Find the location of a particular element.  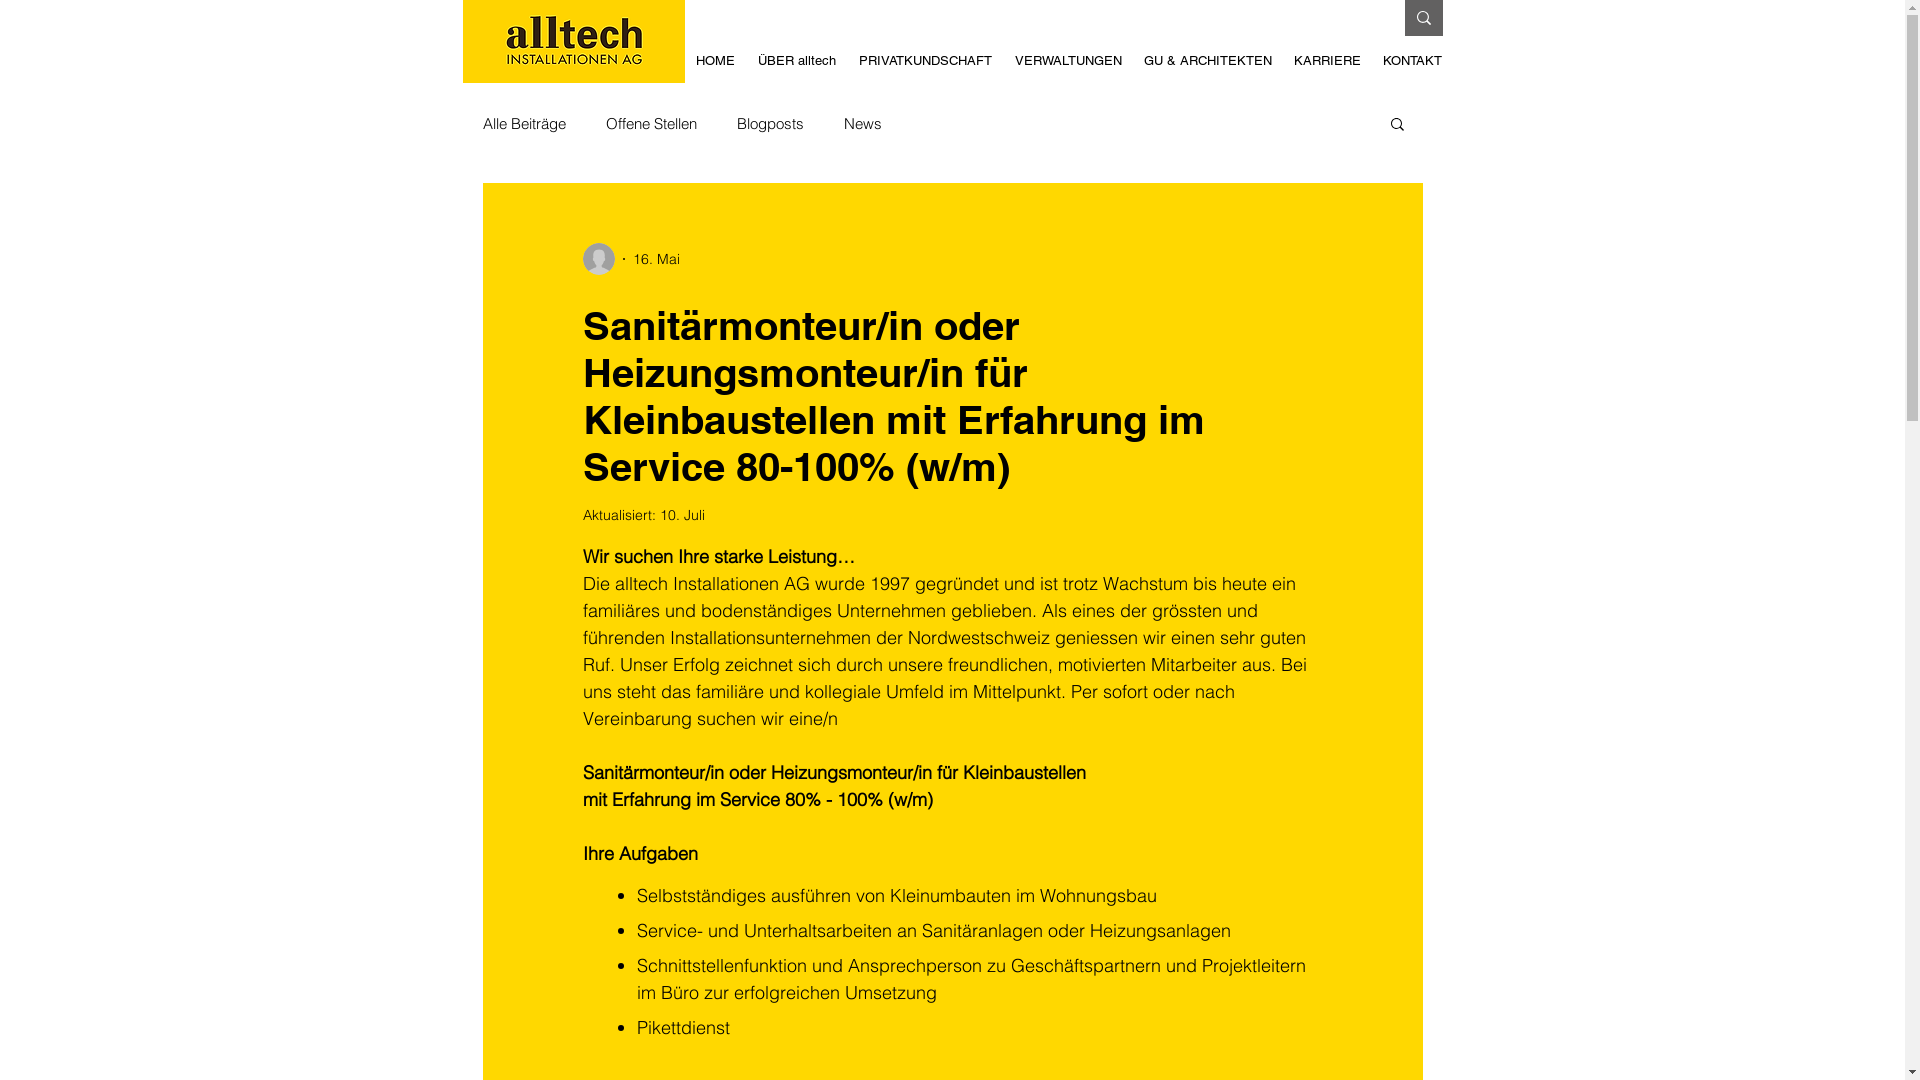

HOME is located at coordinates (715, 61).